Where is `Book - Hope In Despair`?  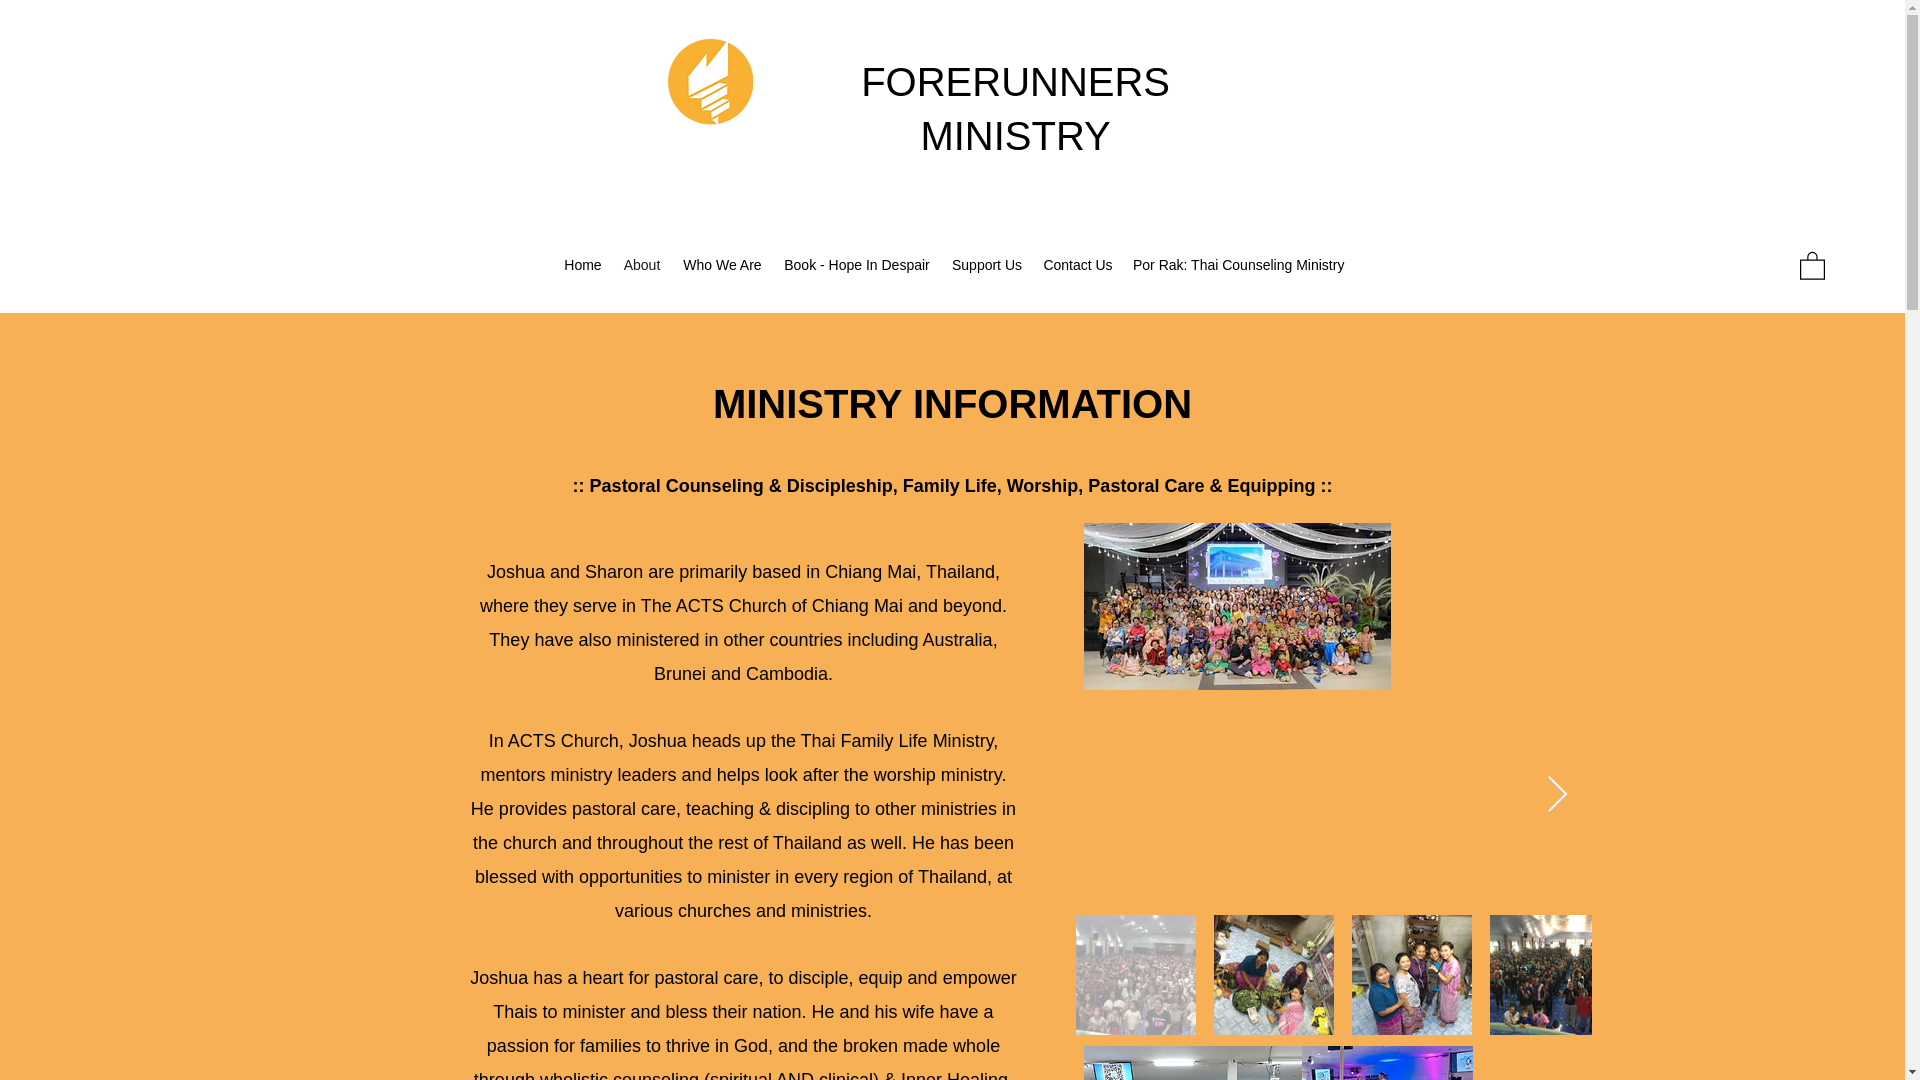 Book - Hope In Despair is located at coordinates (856, 264).